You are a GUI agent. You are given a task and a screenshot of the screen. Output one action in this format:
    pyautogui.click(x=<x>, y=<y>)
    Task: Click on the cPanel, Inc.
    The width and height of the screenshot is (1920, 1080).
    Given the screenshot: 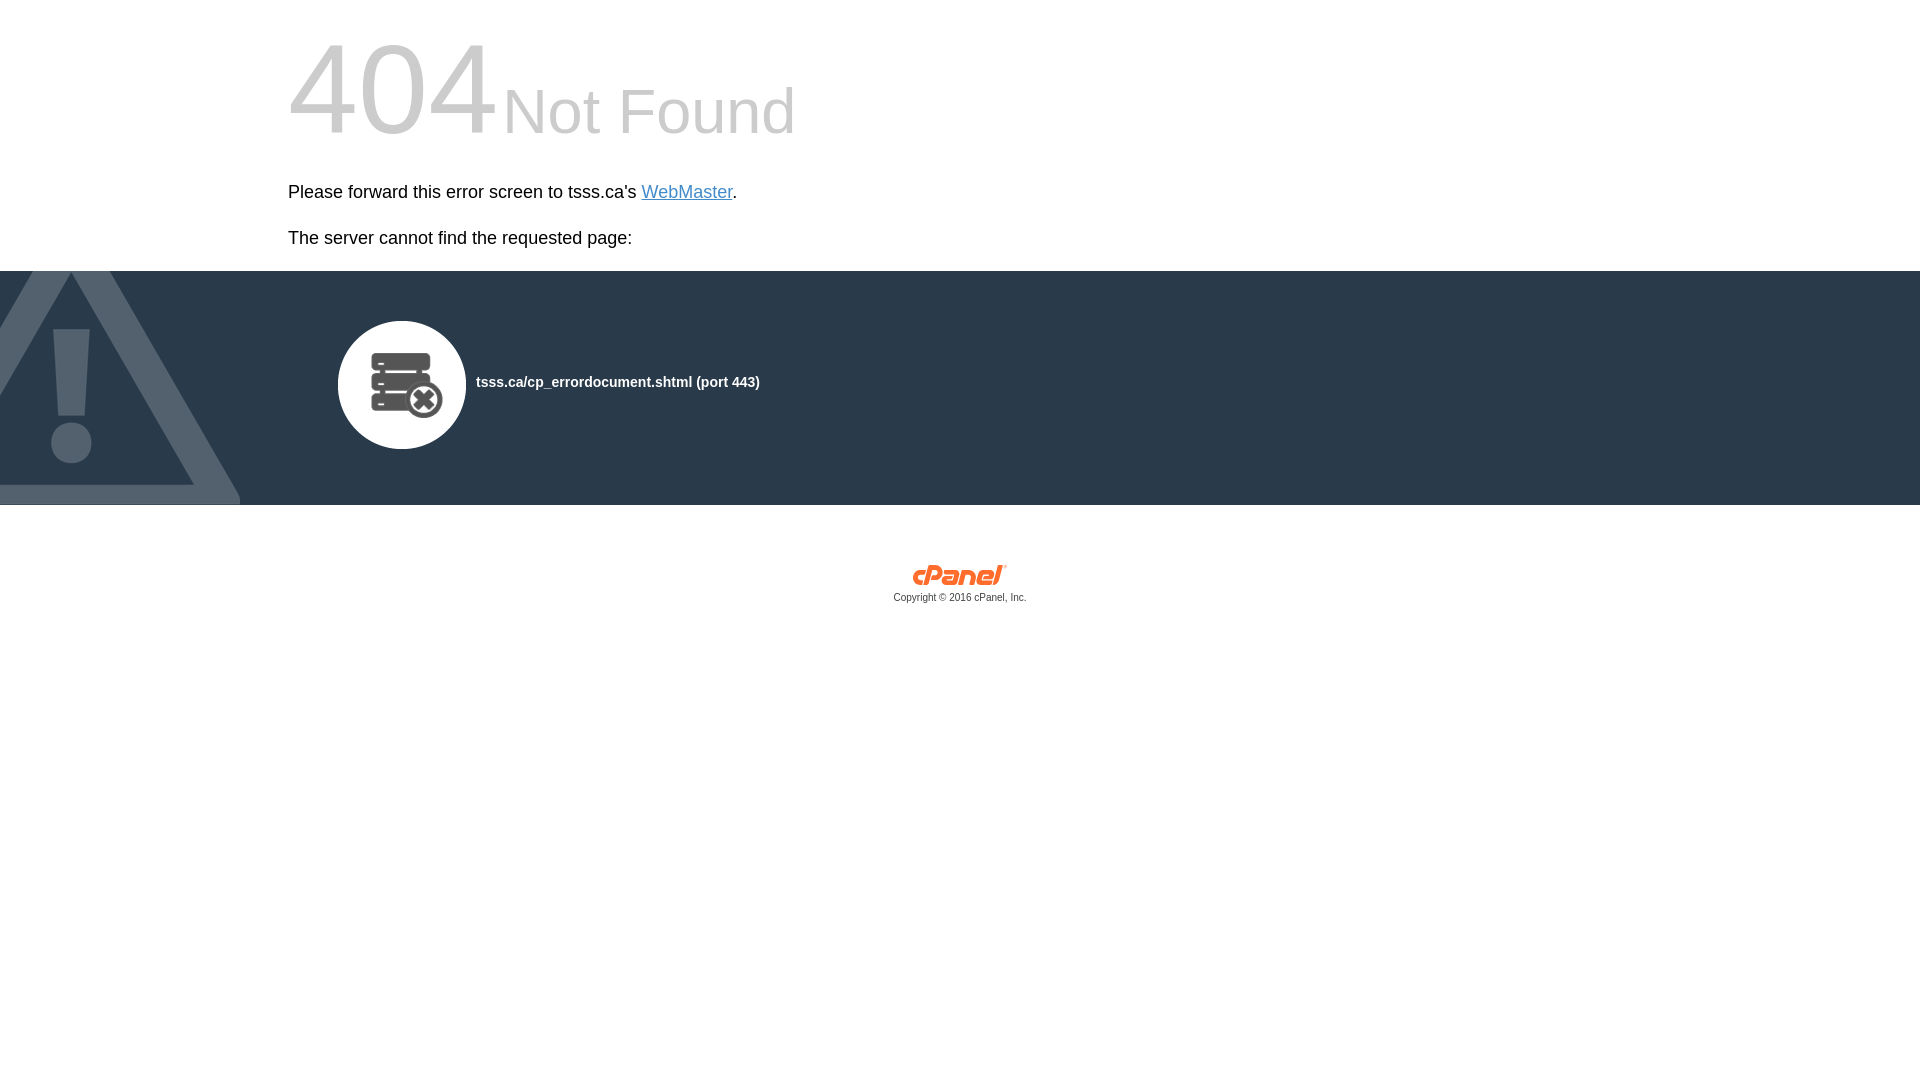 What is the action you would take?
    pyautogui.click(x=960, y=588)
    